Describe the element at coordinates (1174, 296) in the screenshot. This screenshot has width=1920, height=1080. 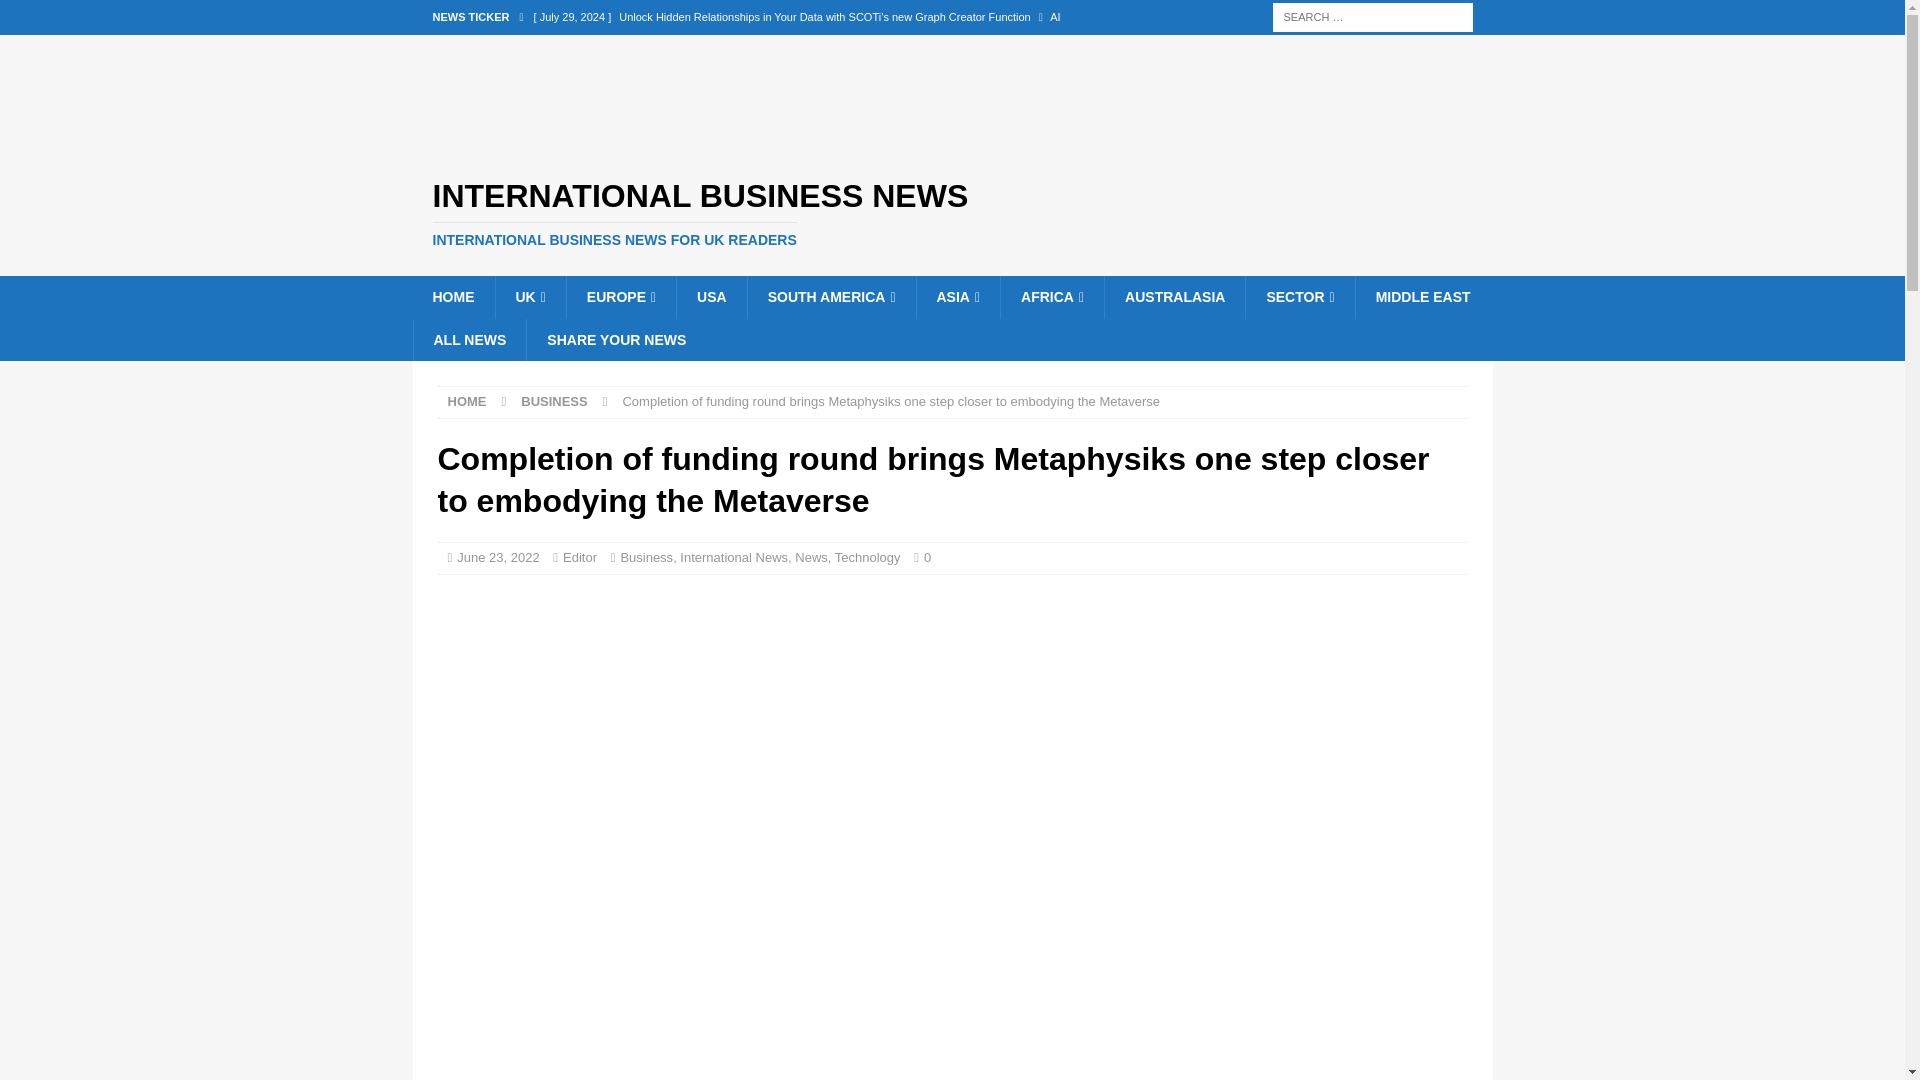
I see `AUSTRALASIA` at that location.